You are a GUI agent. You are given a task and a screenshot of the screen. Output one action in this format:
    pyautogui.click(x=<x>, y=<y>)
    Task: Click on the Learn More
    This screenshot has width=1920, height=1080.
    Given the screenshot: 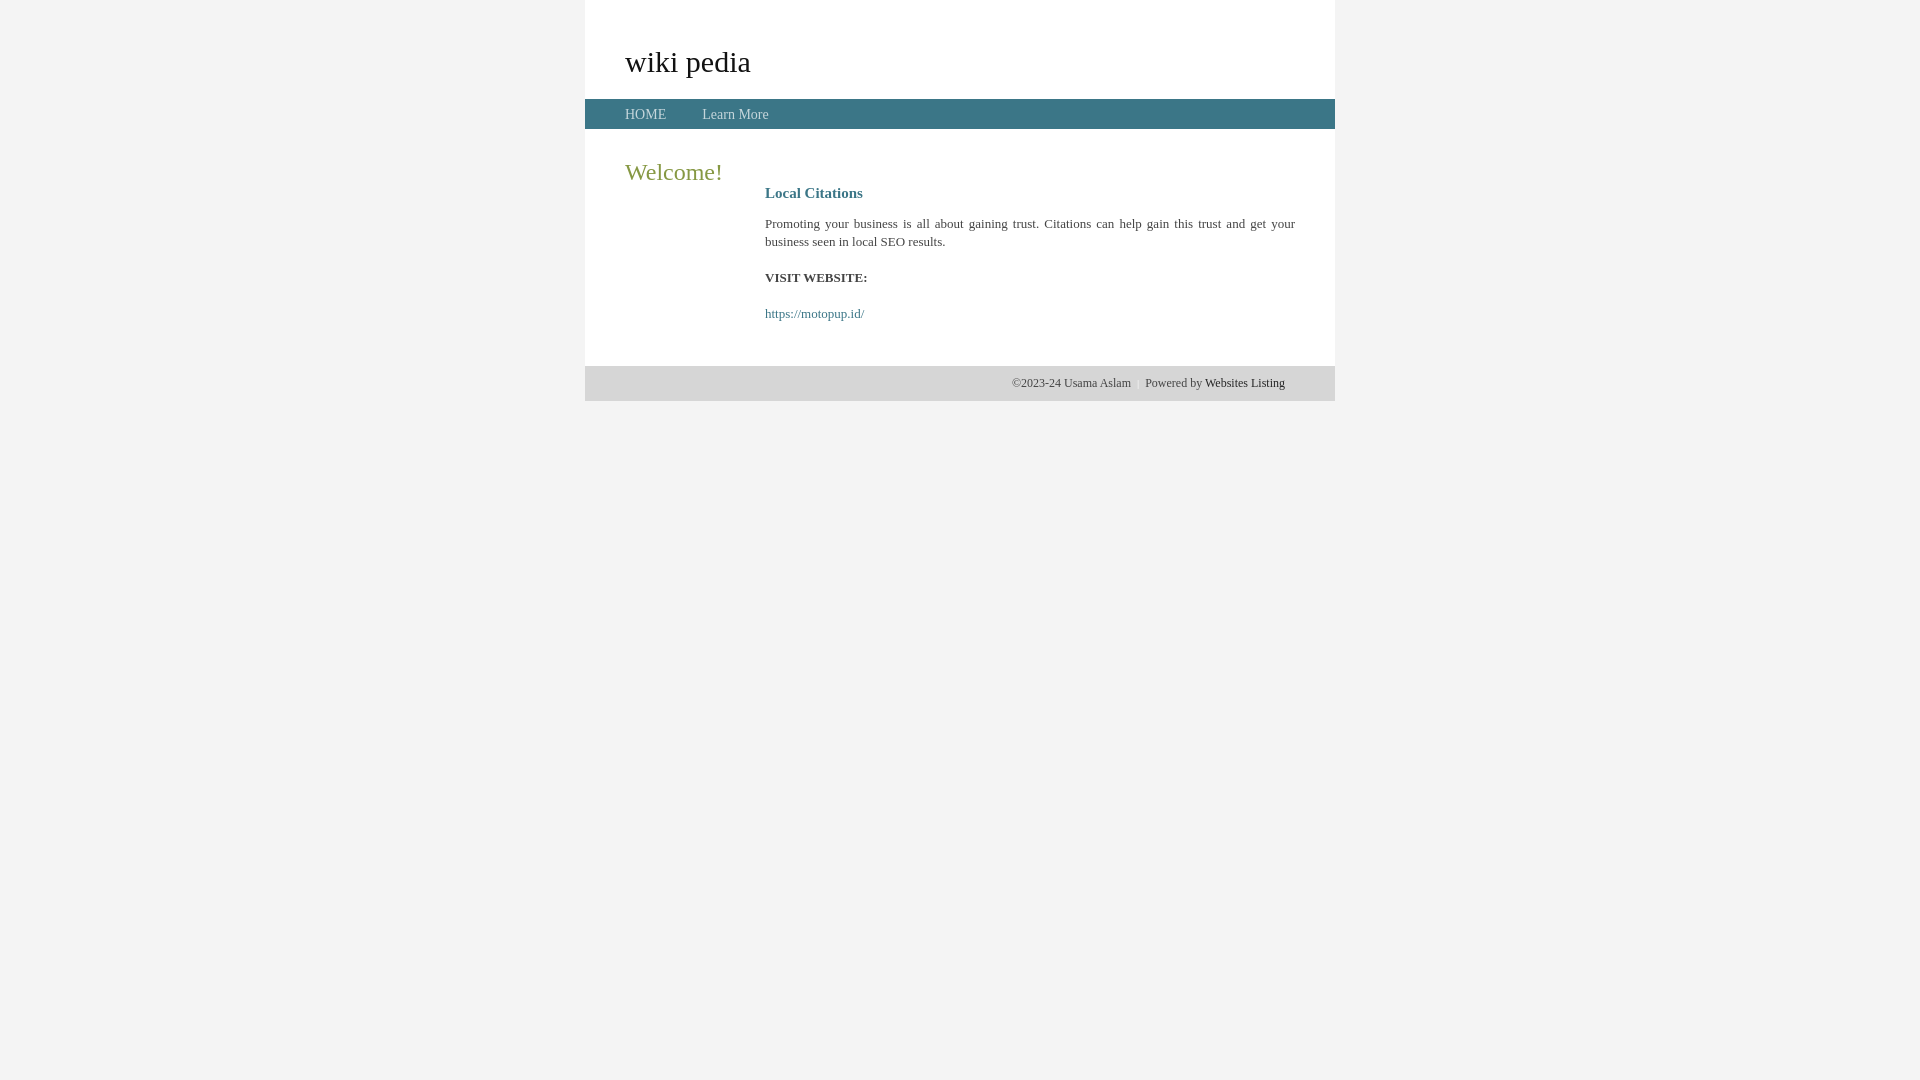 What is the action you would take?
    pyautogui.click(x=735, y=114)
    